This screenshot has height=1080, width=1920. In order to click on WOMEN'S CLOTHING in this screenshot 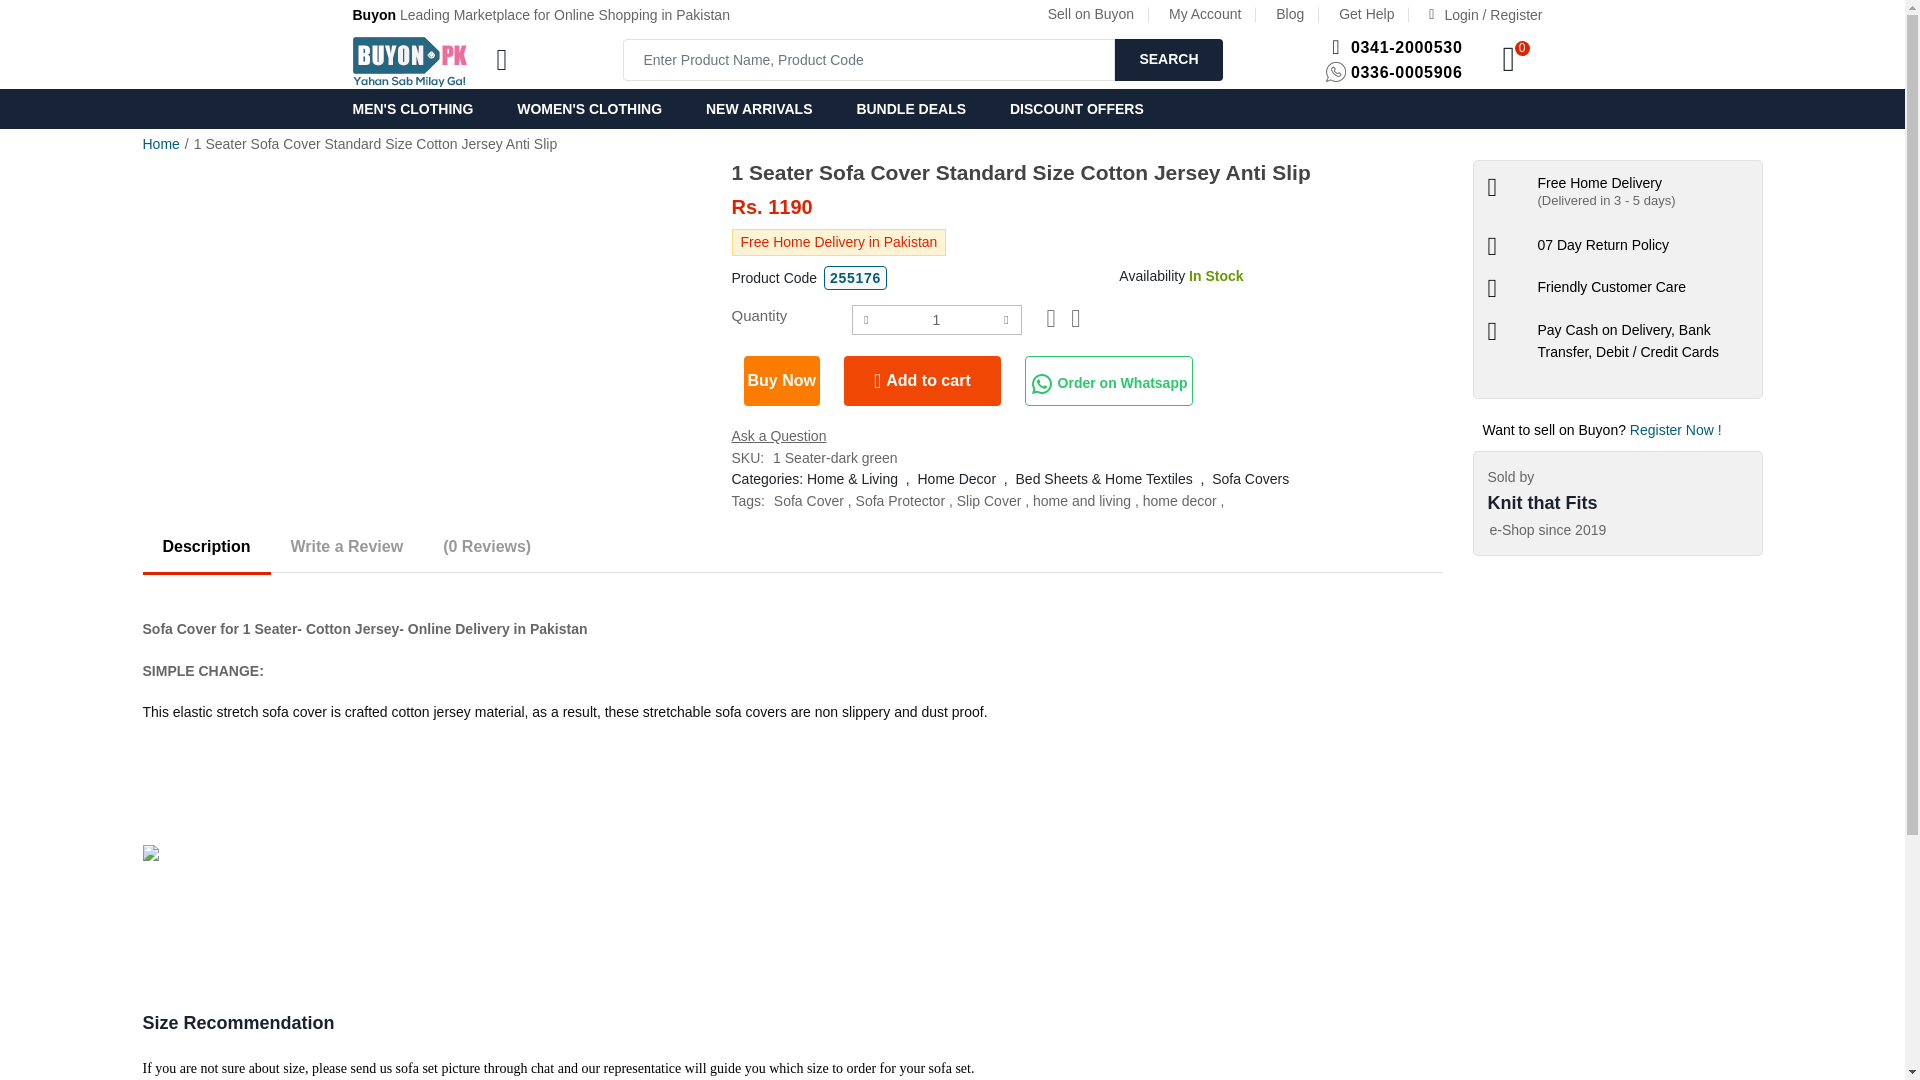, I will do `click(589, 108)`.